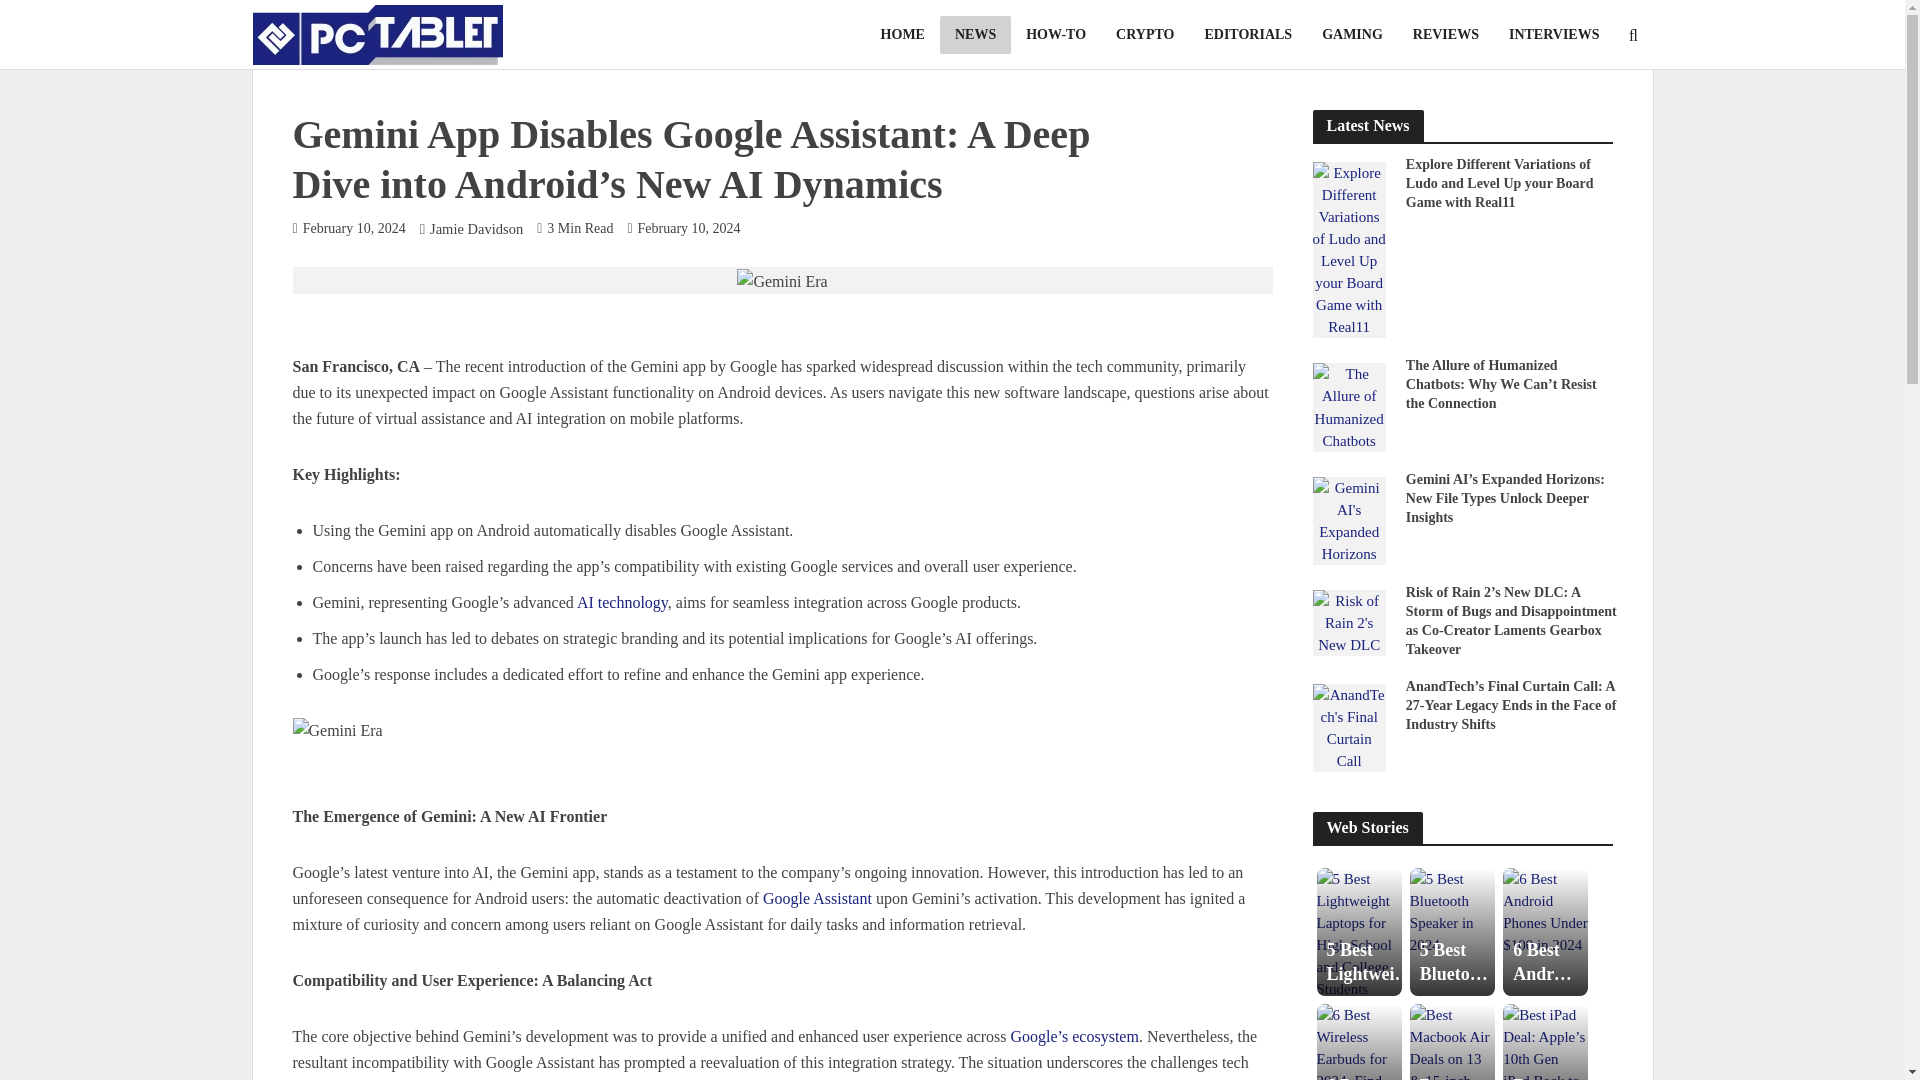 The height and width of the screenshot is (1080, 1920). I want to click on Google Assistant, so click(816, 900).